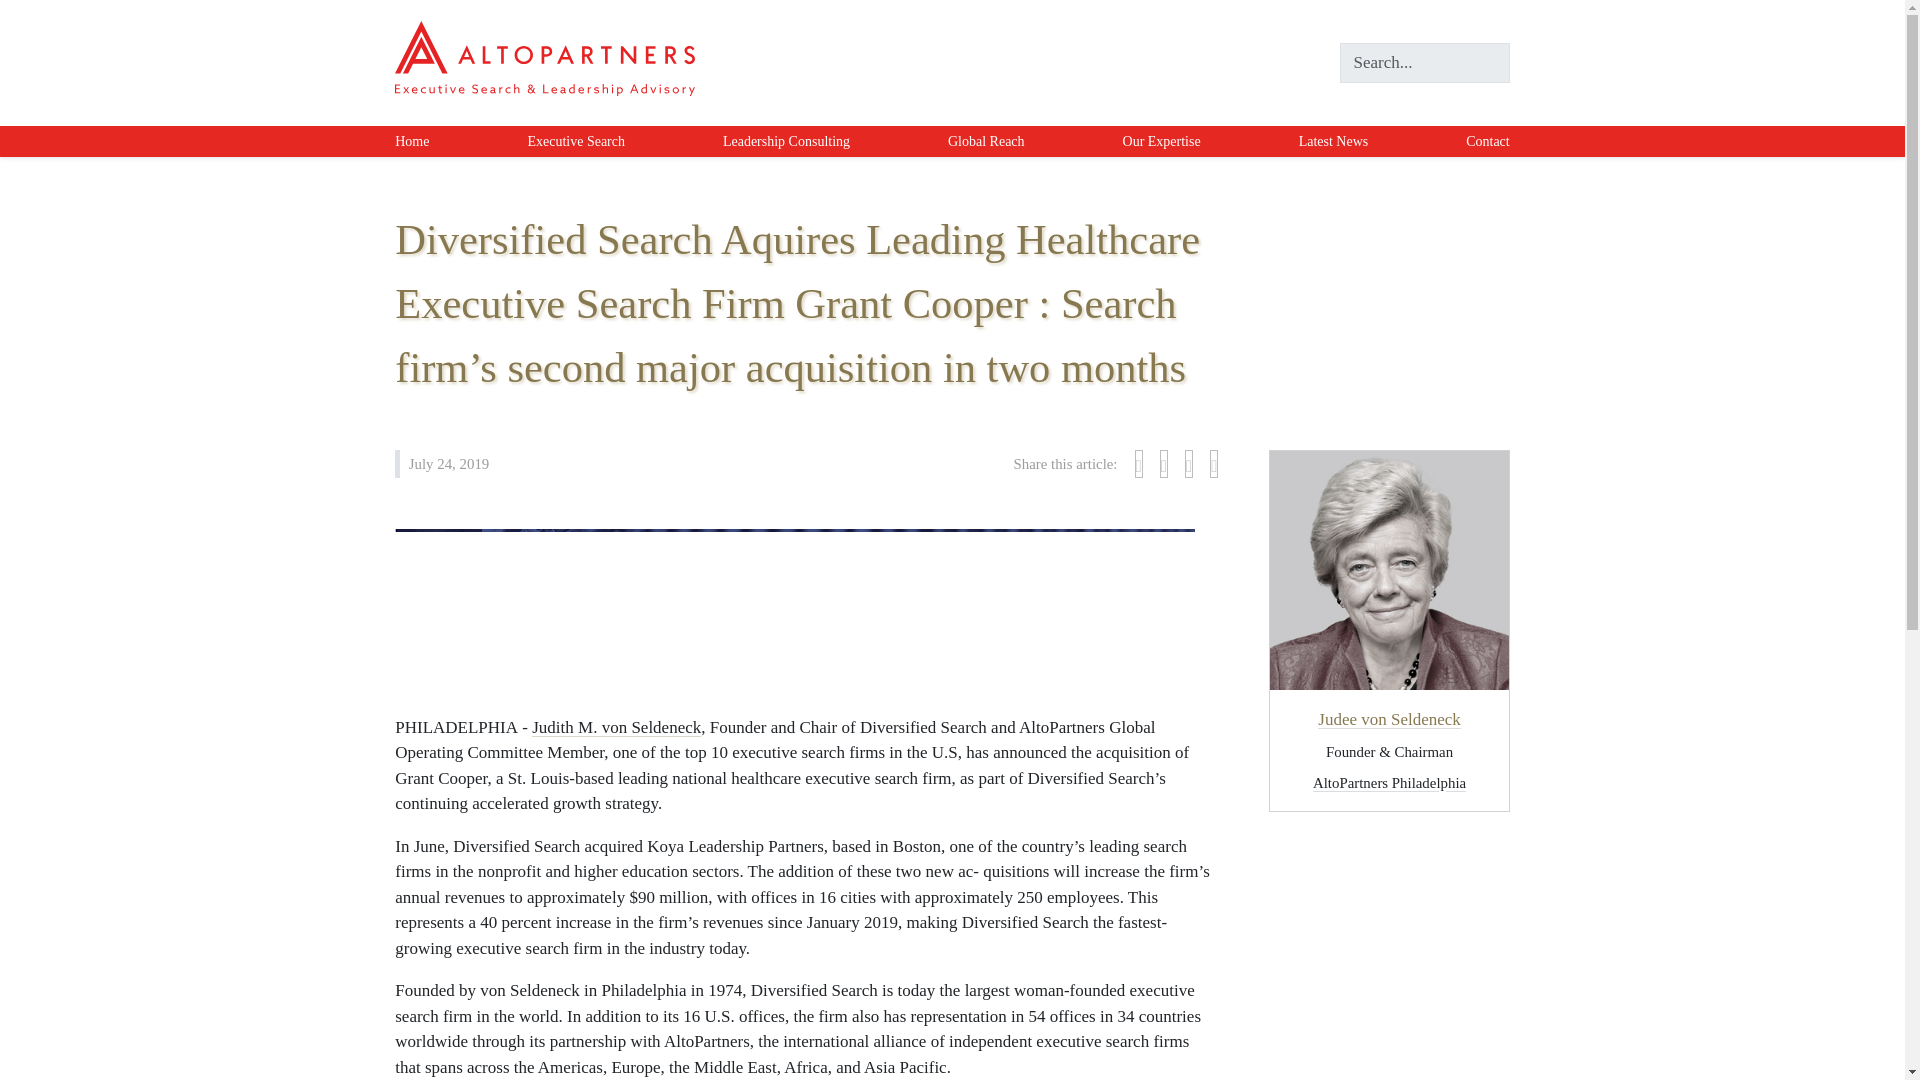 The image size is (1920, 1080). Describe the element at coordinates (1334, 141) in the screenshot. I see `Latest News` at that location.